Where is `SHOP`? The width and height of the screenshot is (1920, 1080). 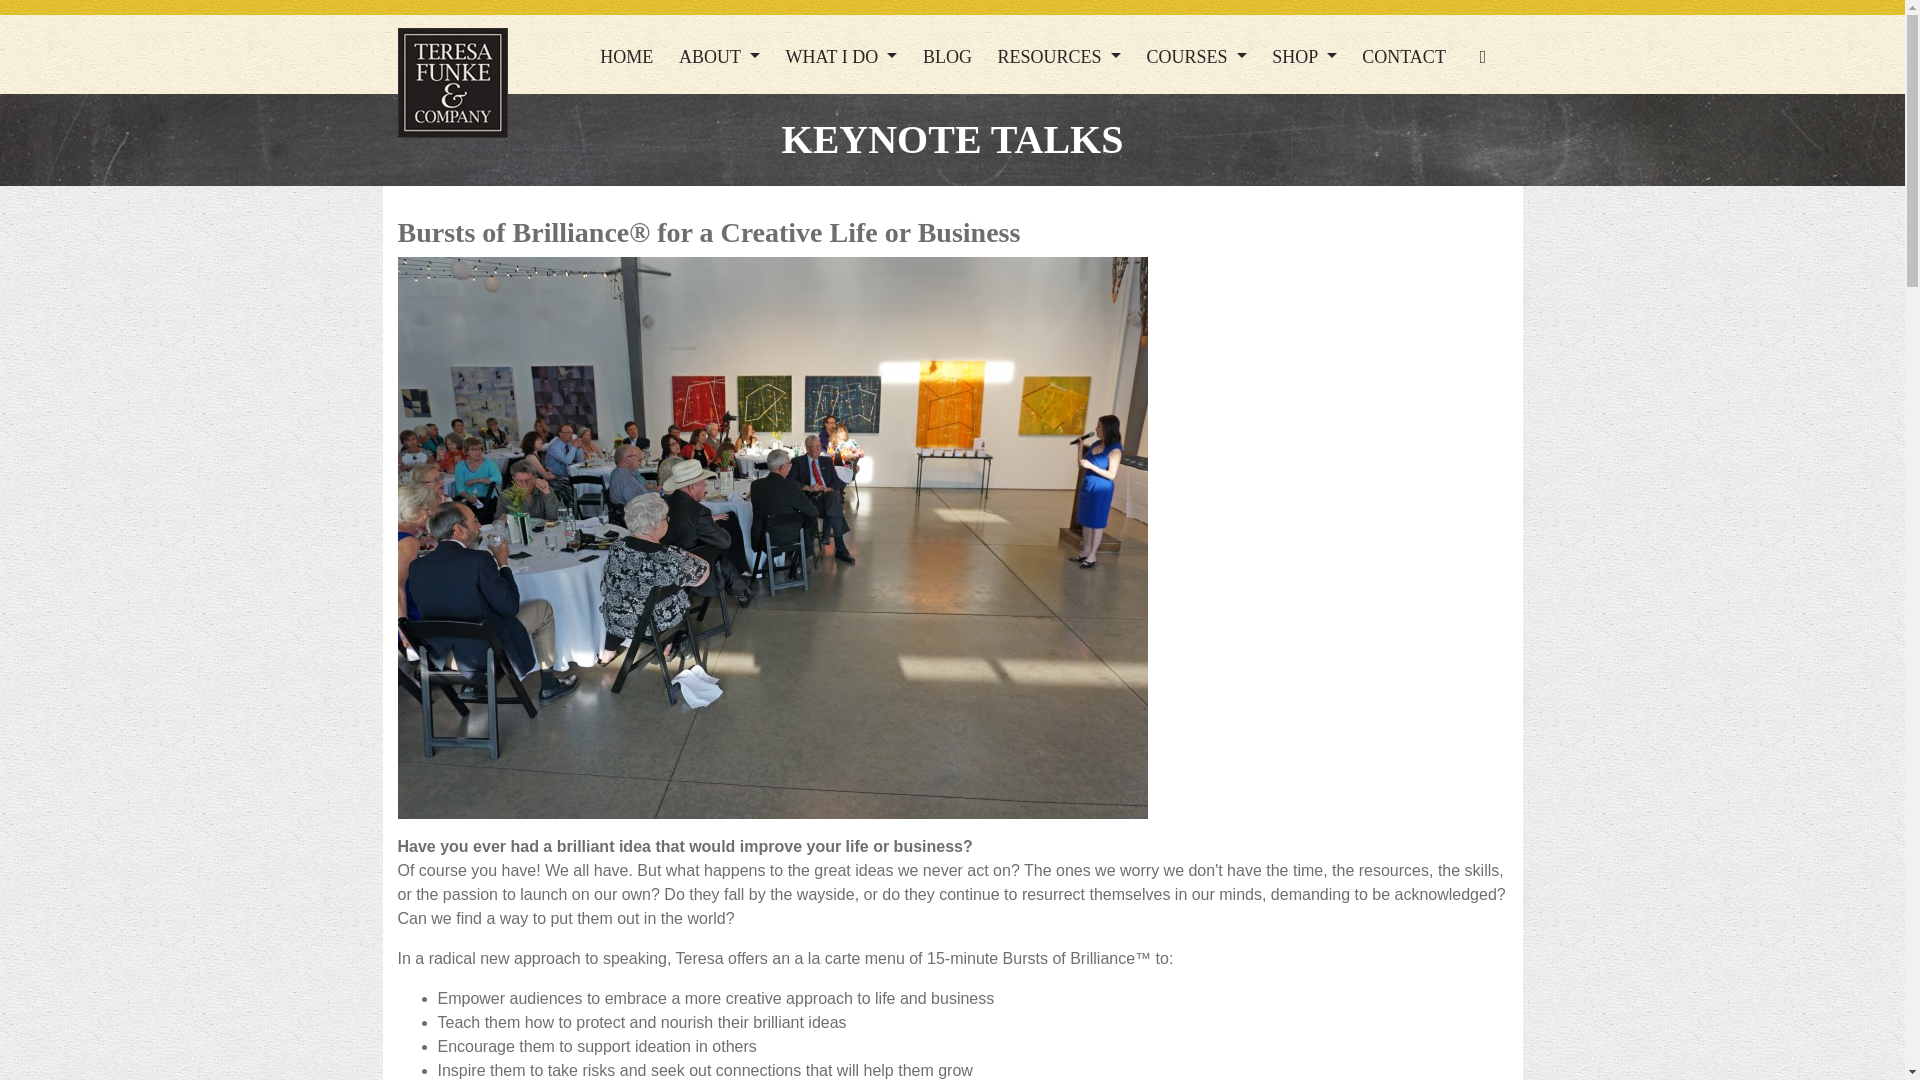 SHOP is located at coordinates (1304, 56).